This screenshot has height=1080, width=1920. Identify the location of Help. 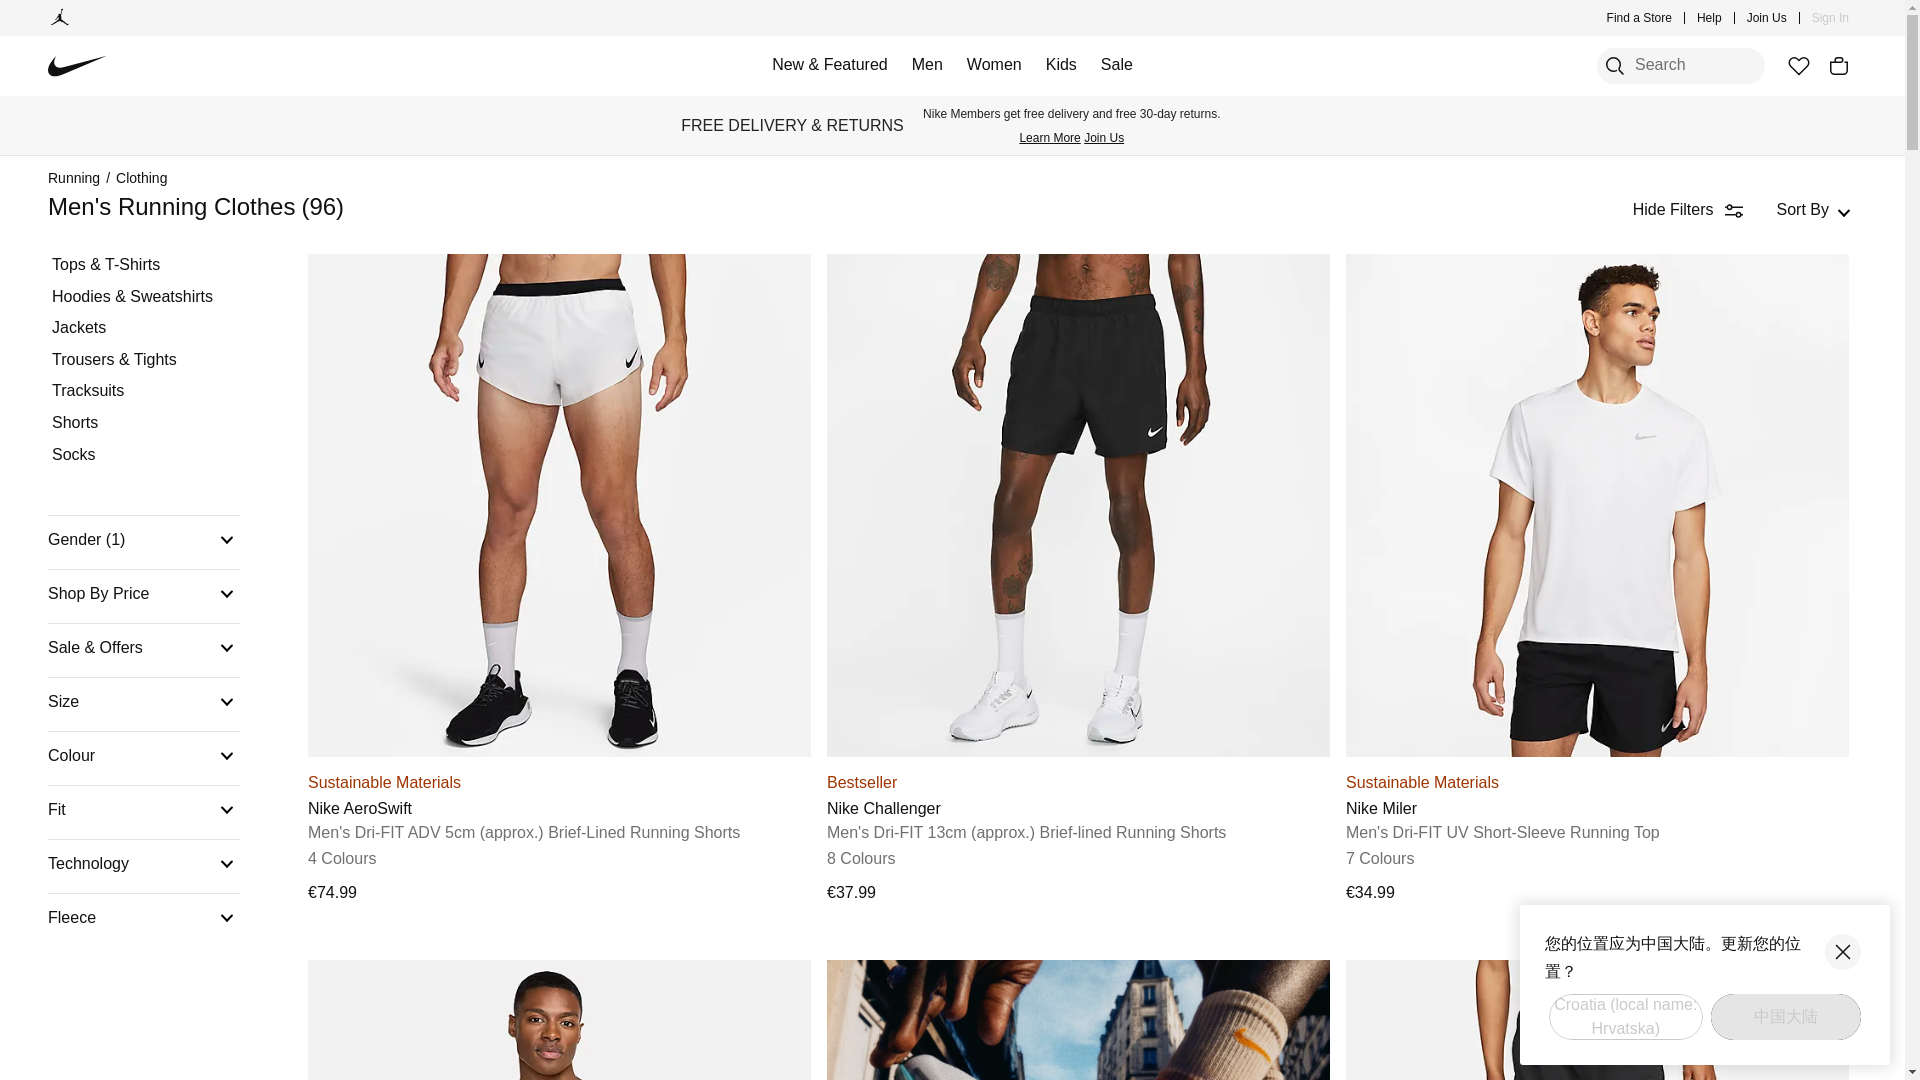
(1710, 18).